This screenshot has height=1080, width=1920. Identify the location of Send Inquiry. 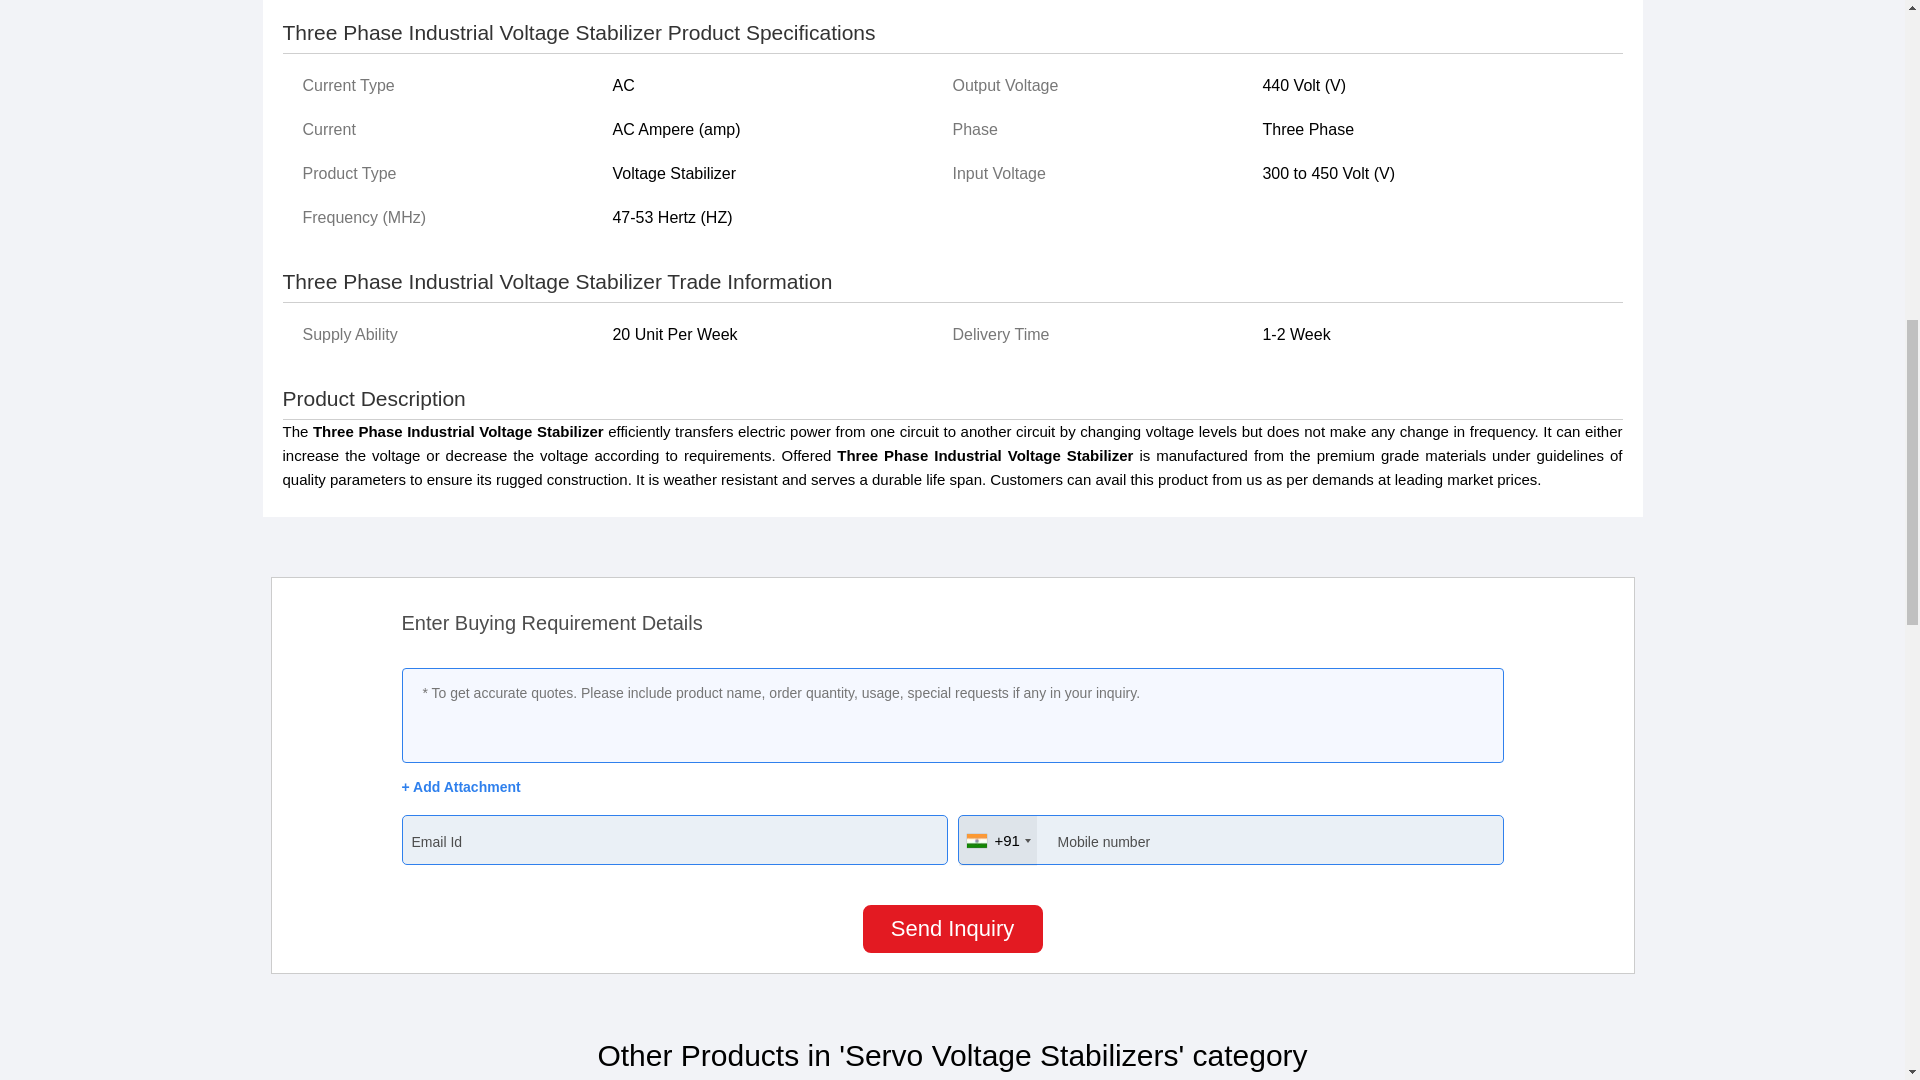
(952, 928).